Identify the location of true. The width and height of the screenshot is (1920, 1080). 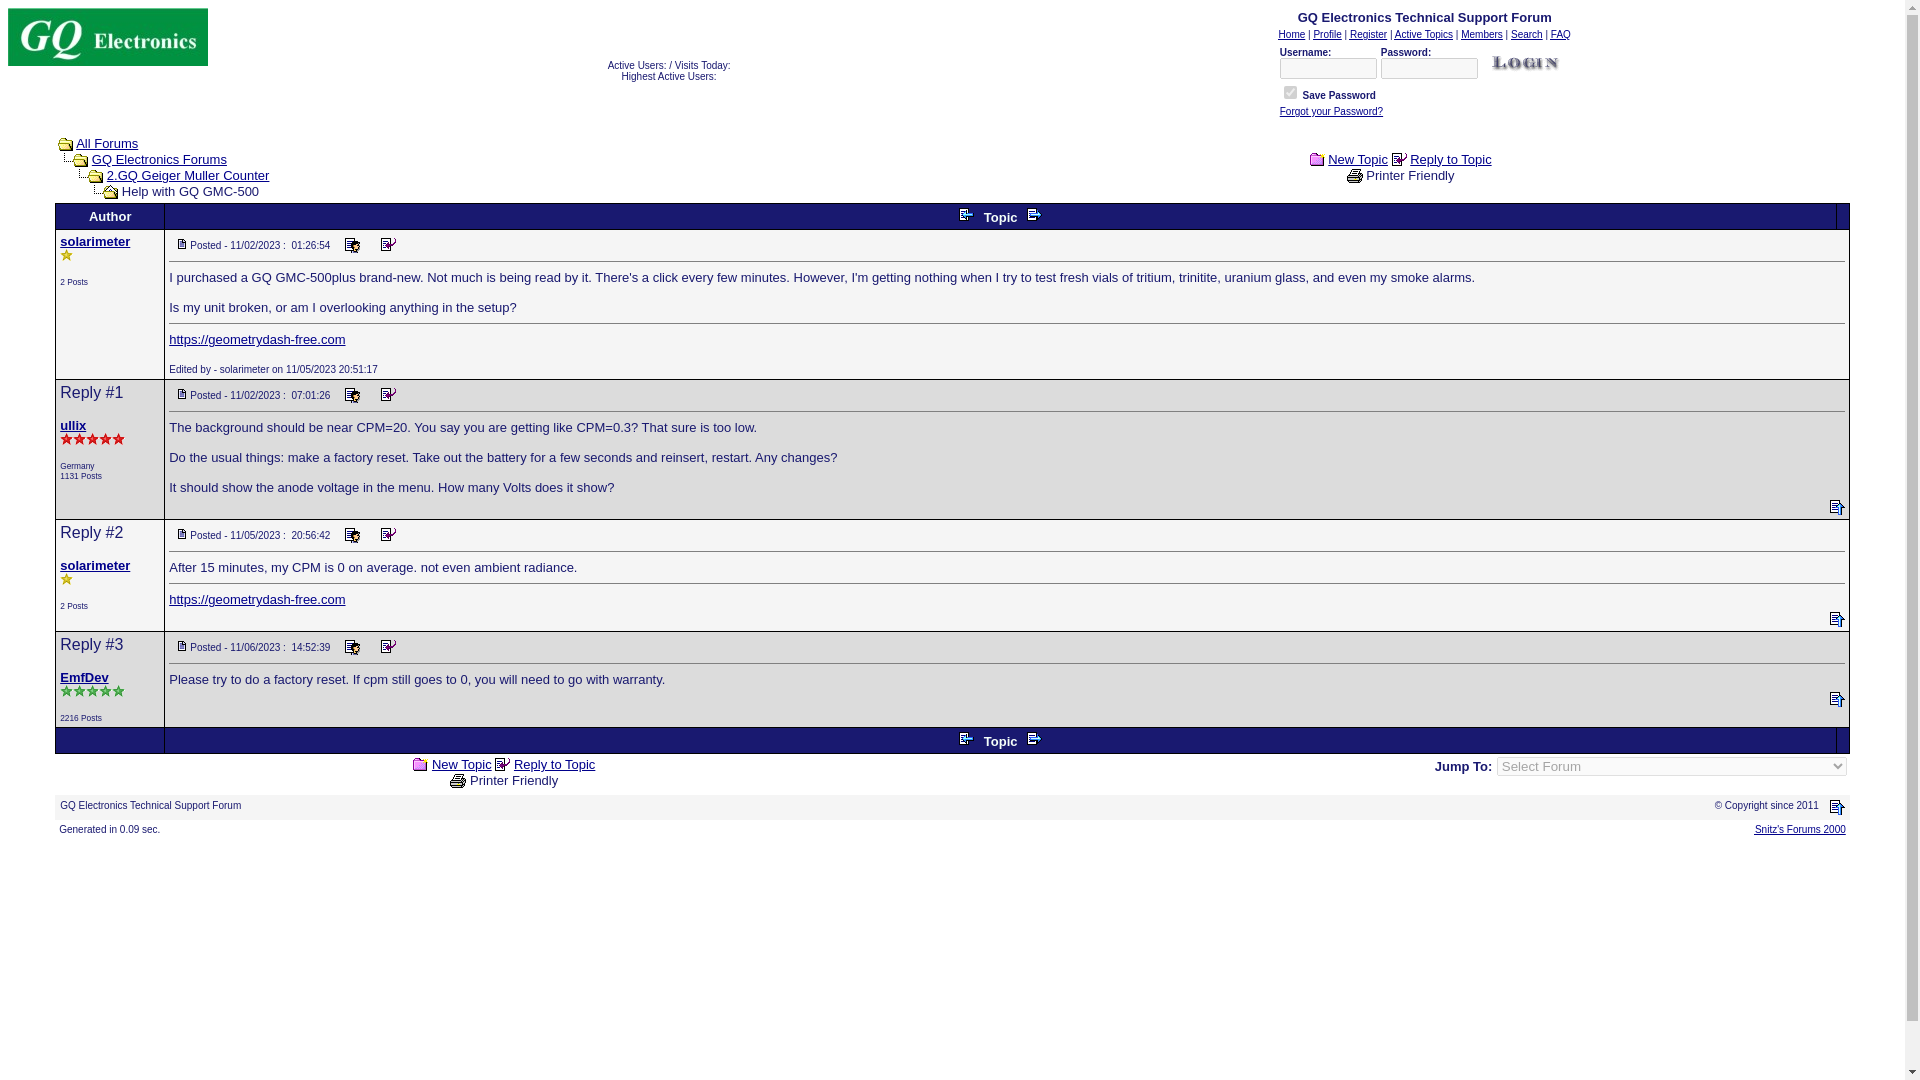
(1290, 92).